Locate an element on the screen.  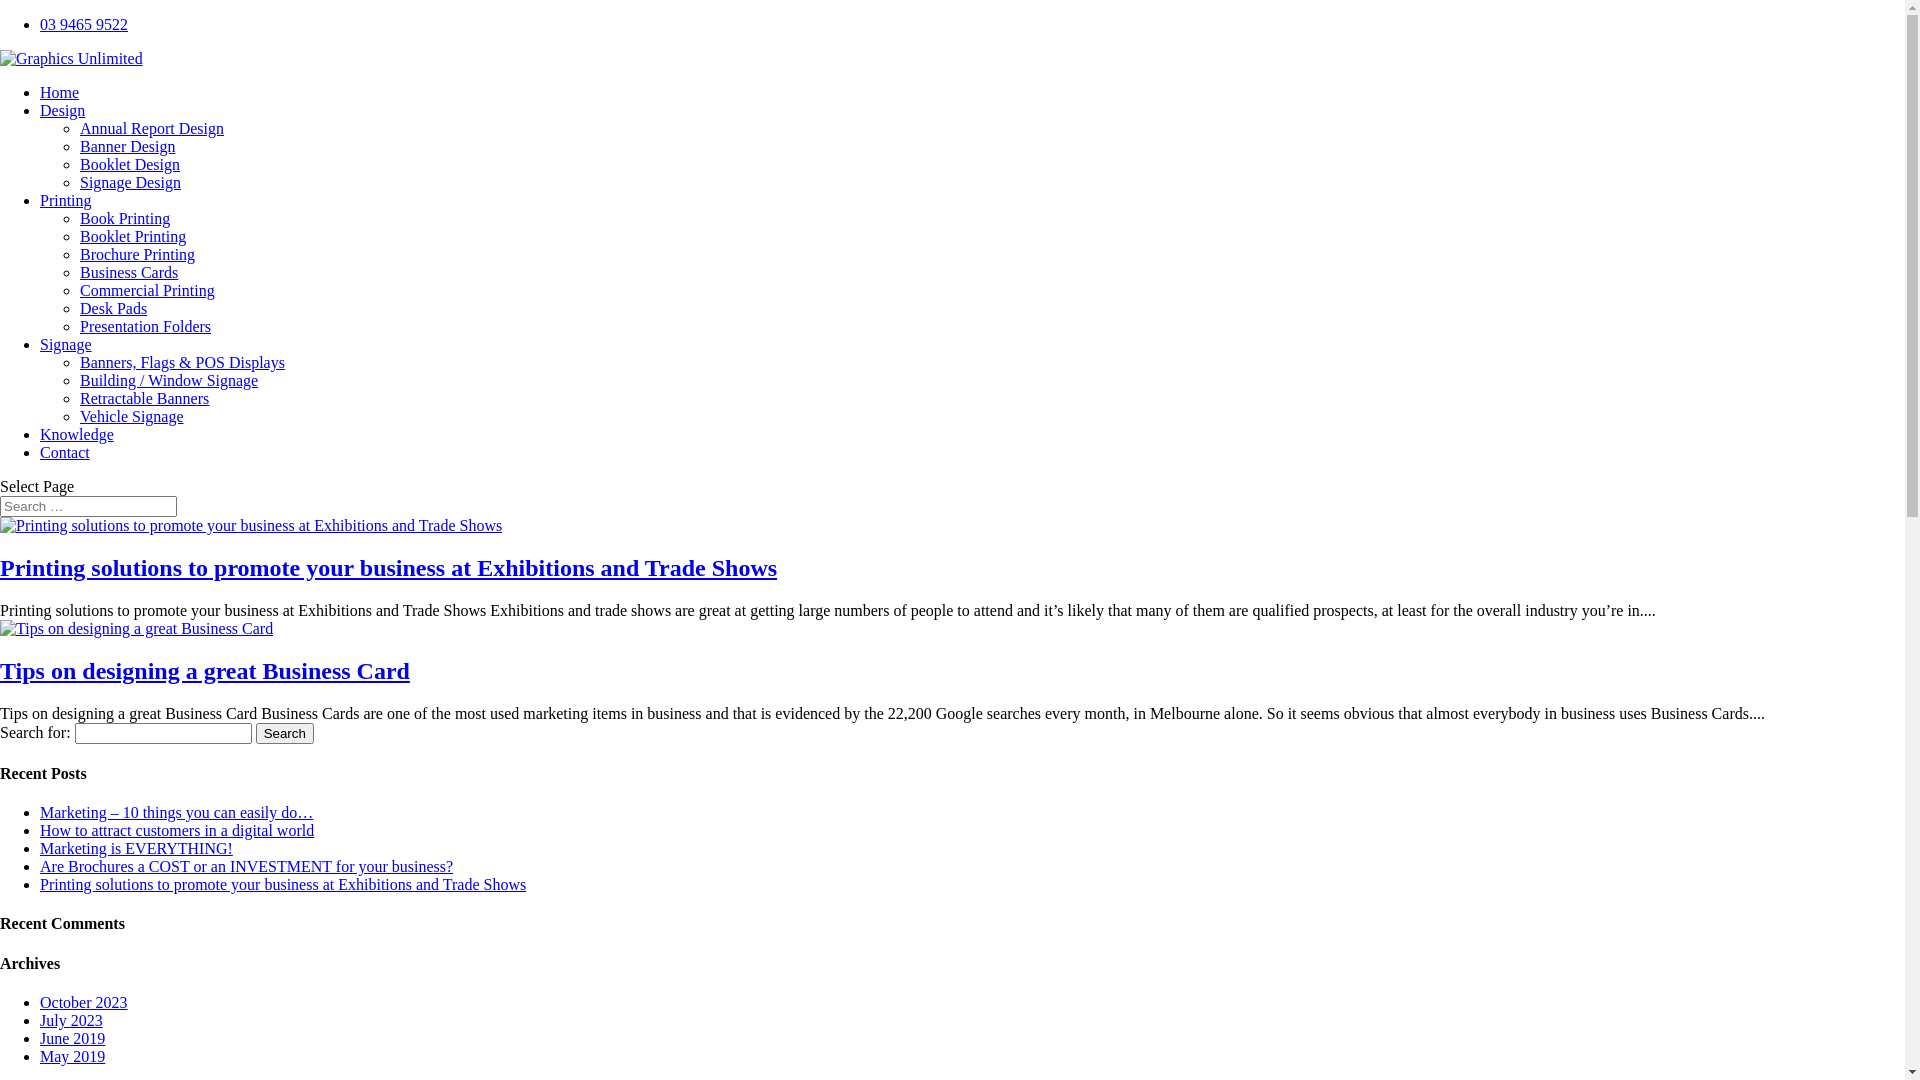
Printing is located at coordinates (66, 200).